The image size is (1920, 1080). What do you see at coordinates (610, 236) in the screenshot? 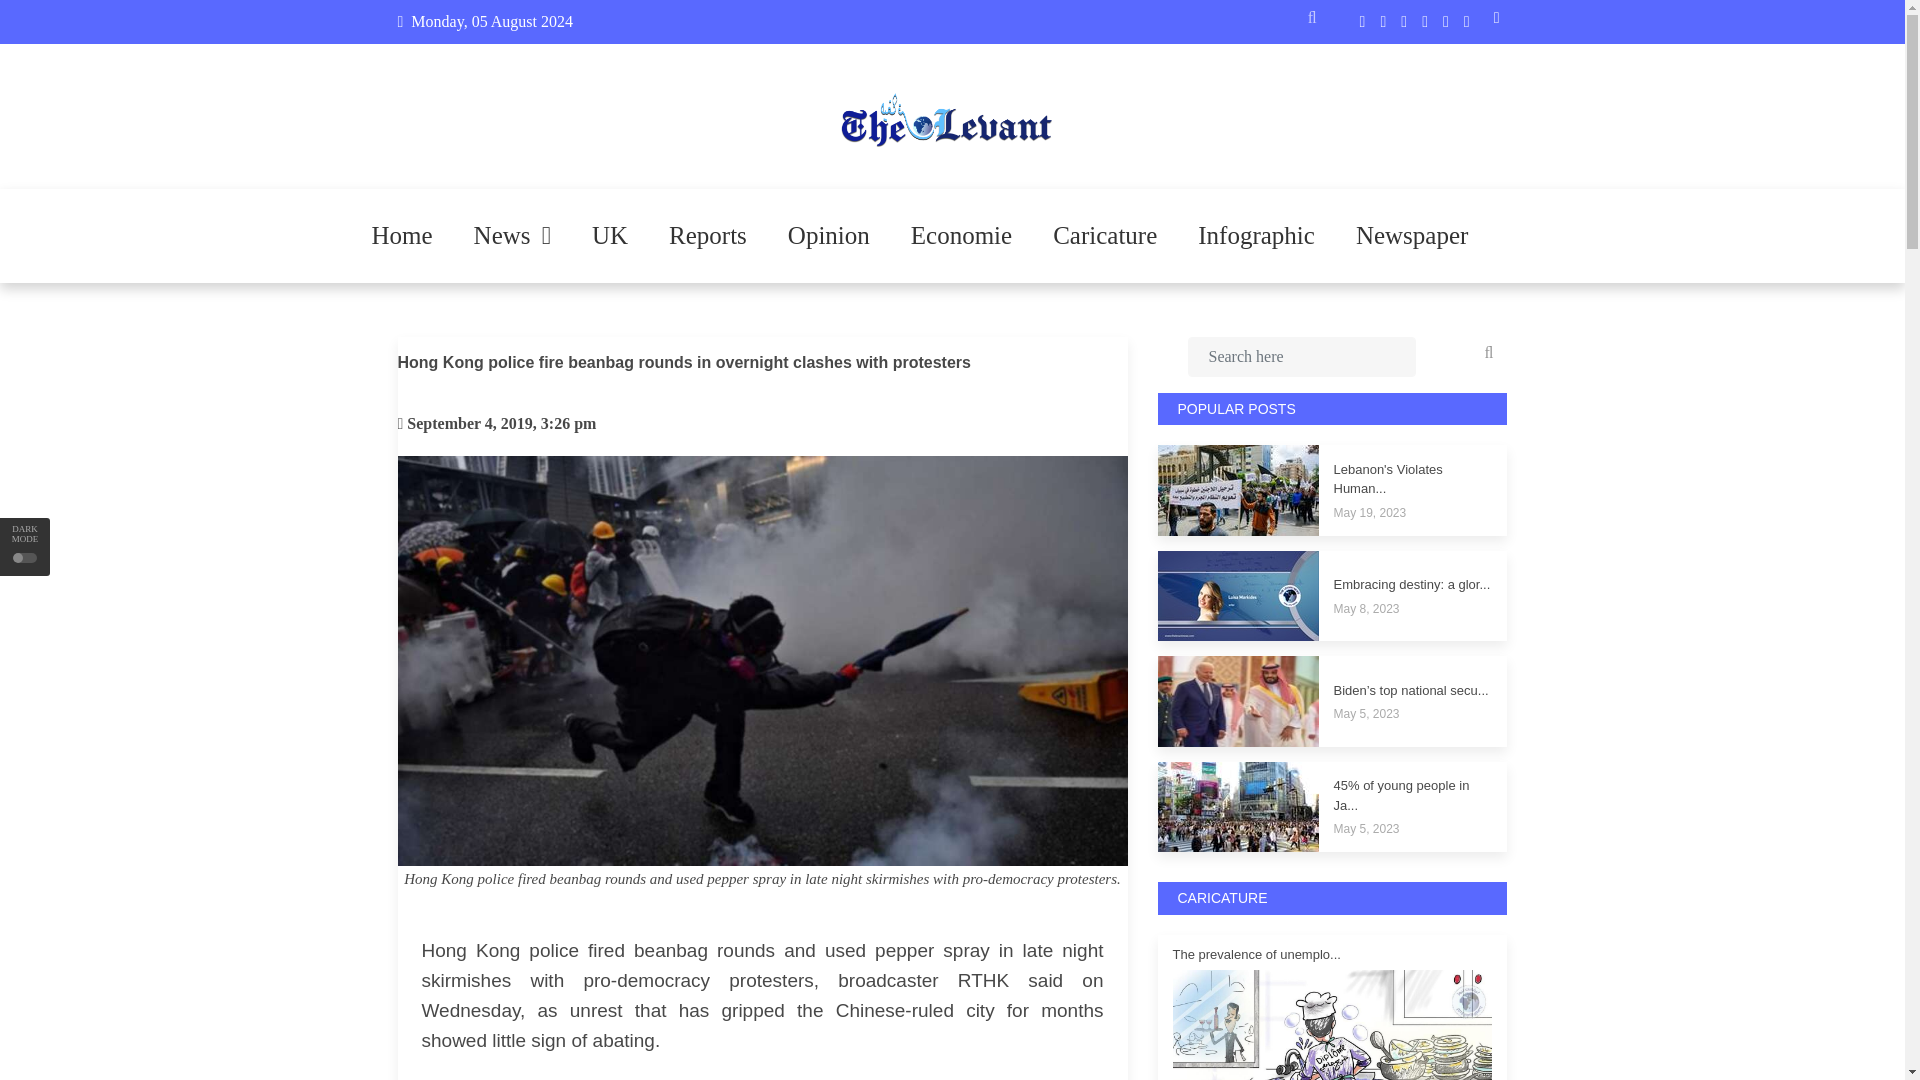
I see `UK` at bounding box center [610, 236].